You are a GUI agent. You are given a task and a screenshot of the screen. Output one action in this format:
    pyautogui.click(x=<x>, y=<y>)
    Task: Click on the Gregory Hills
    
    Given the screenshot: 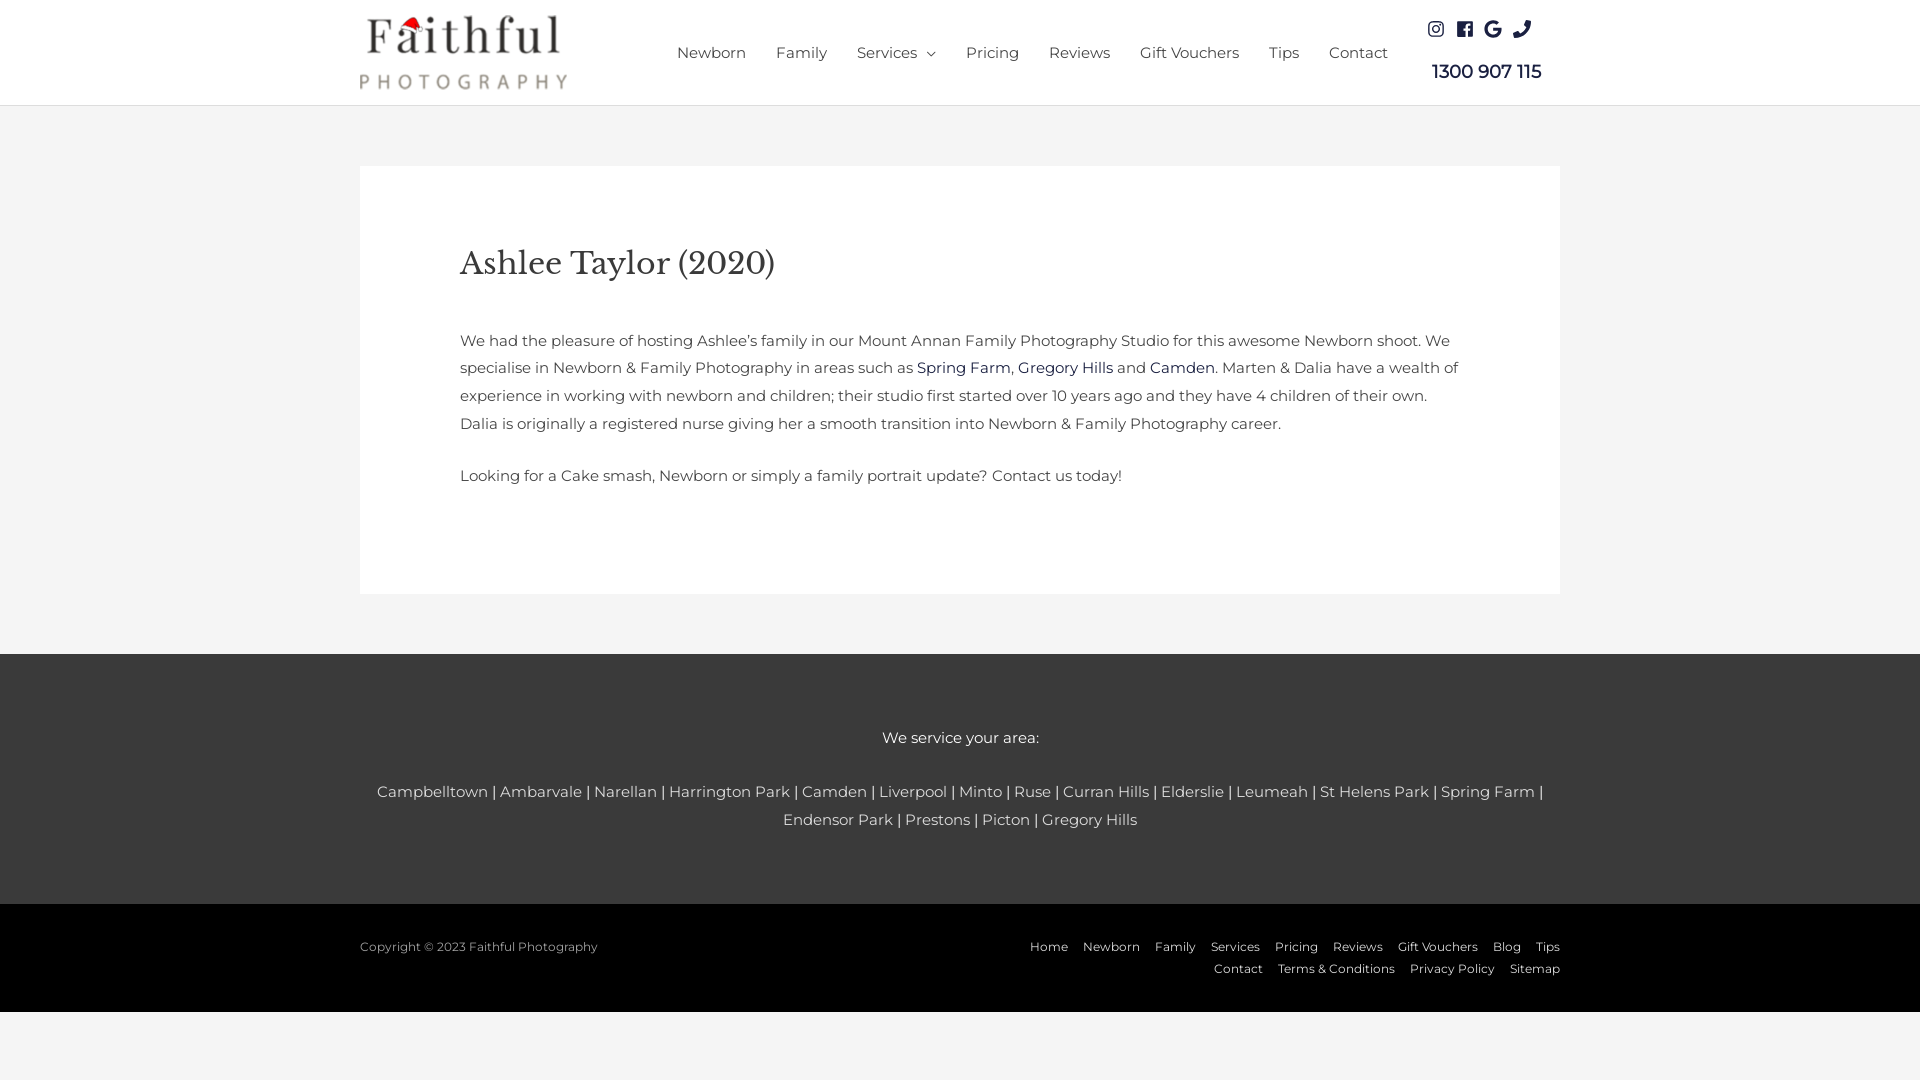 What is the action you would take?
    pyautogui.click(x=1090, y=820)
    